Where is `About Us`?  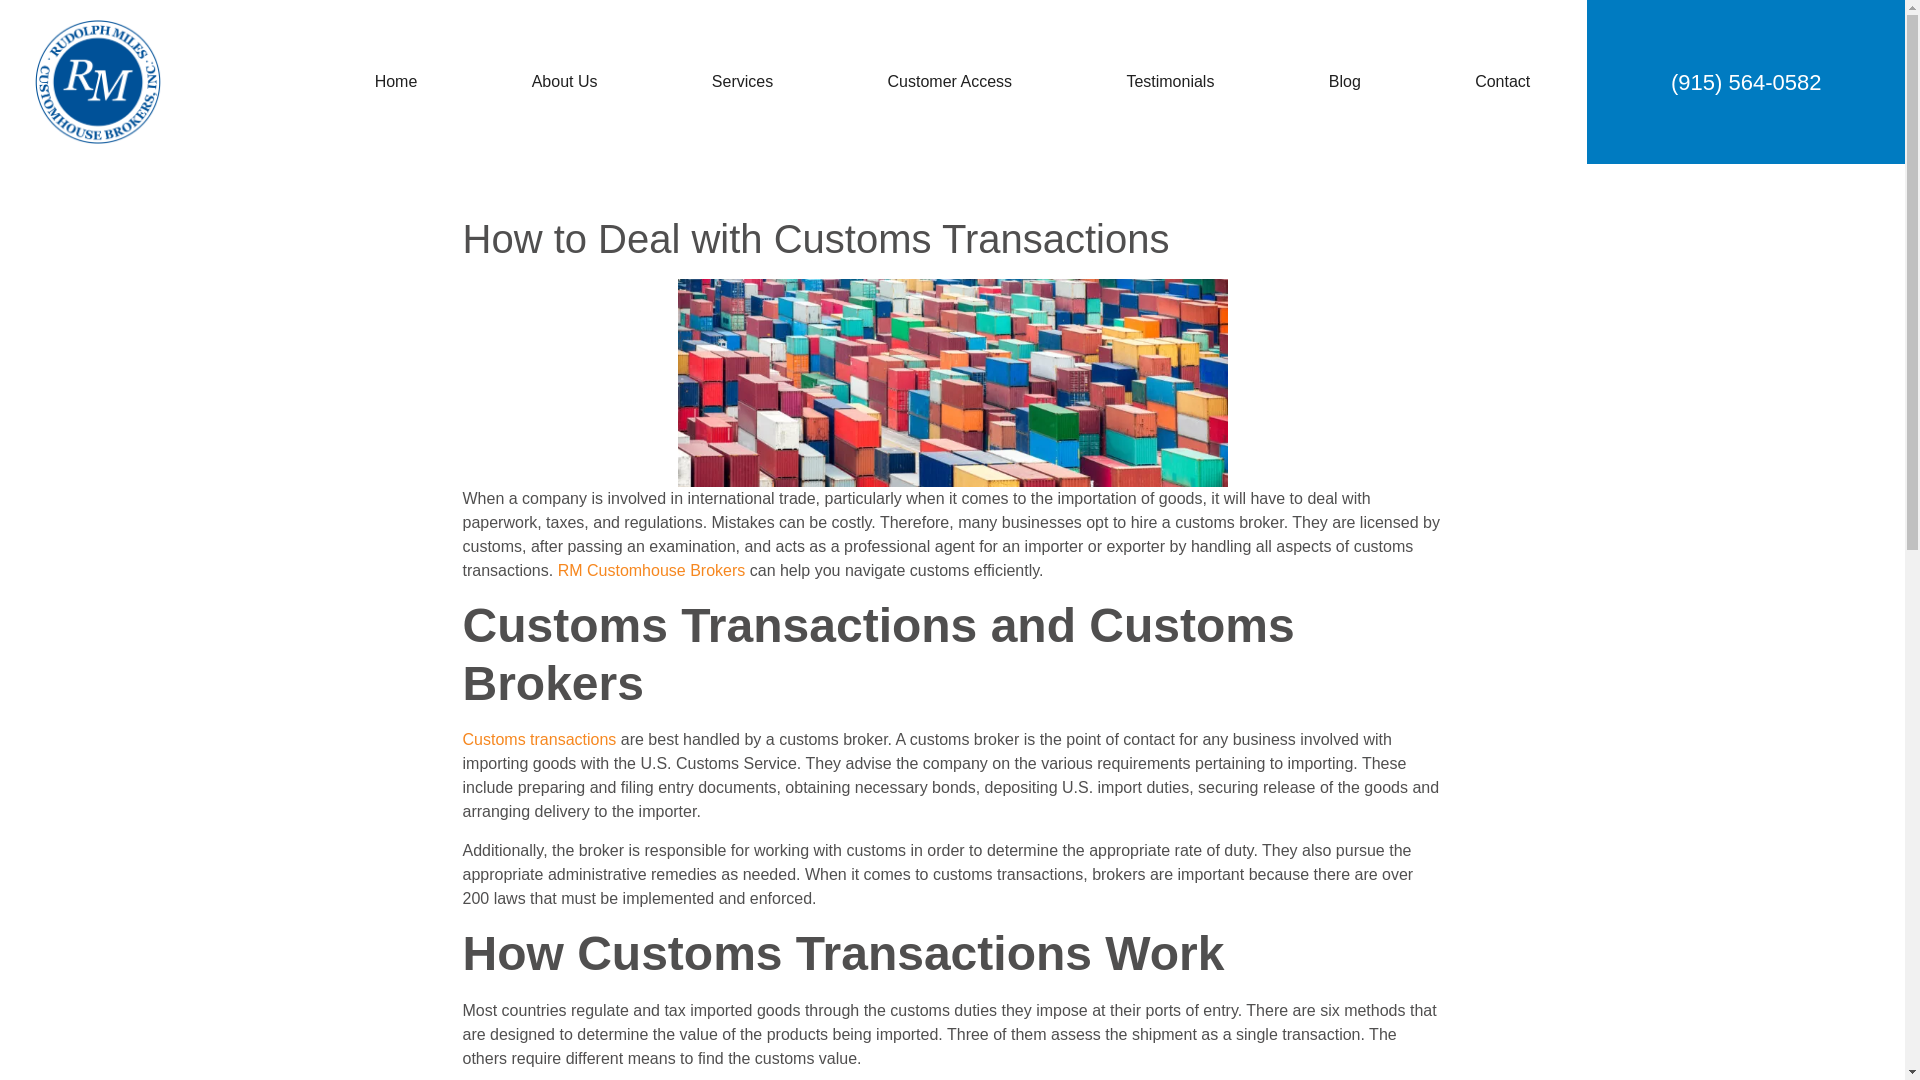
About Us is located at coordinates (564, 82).